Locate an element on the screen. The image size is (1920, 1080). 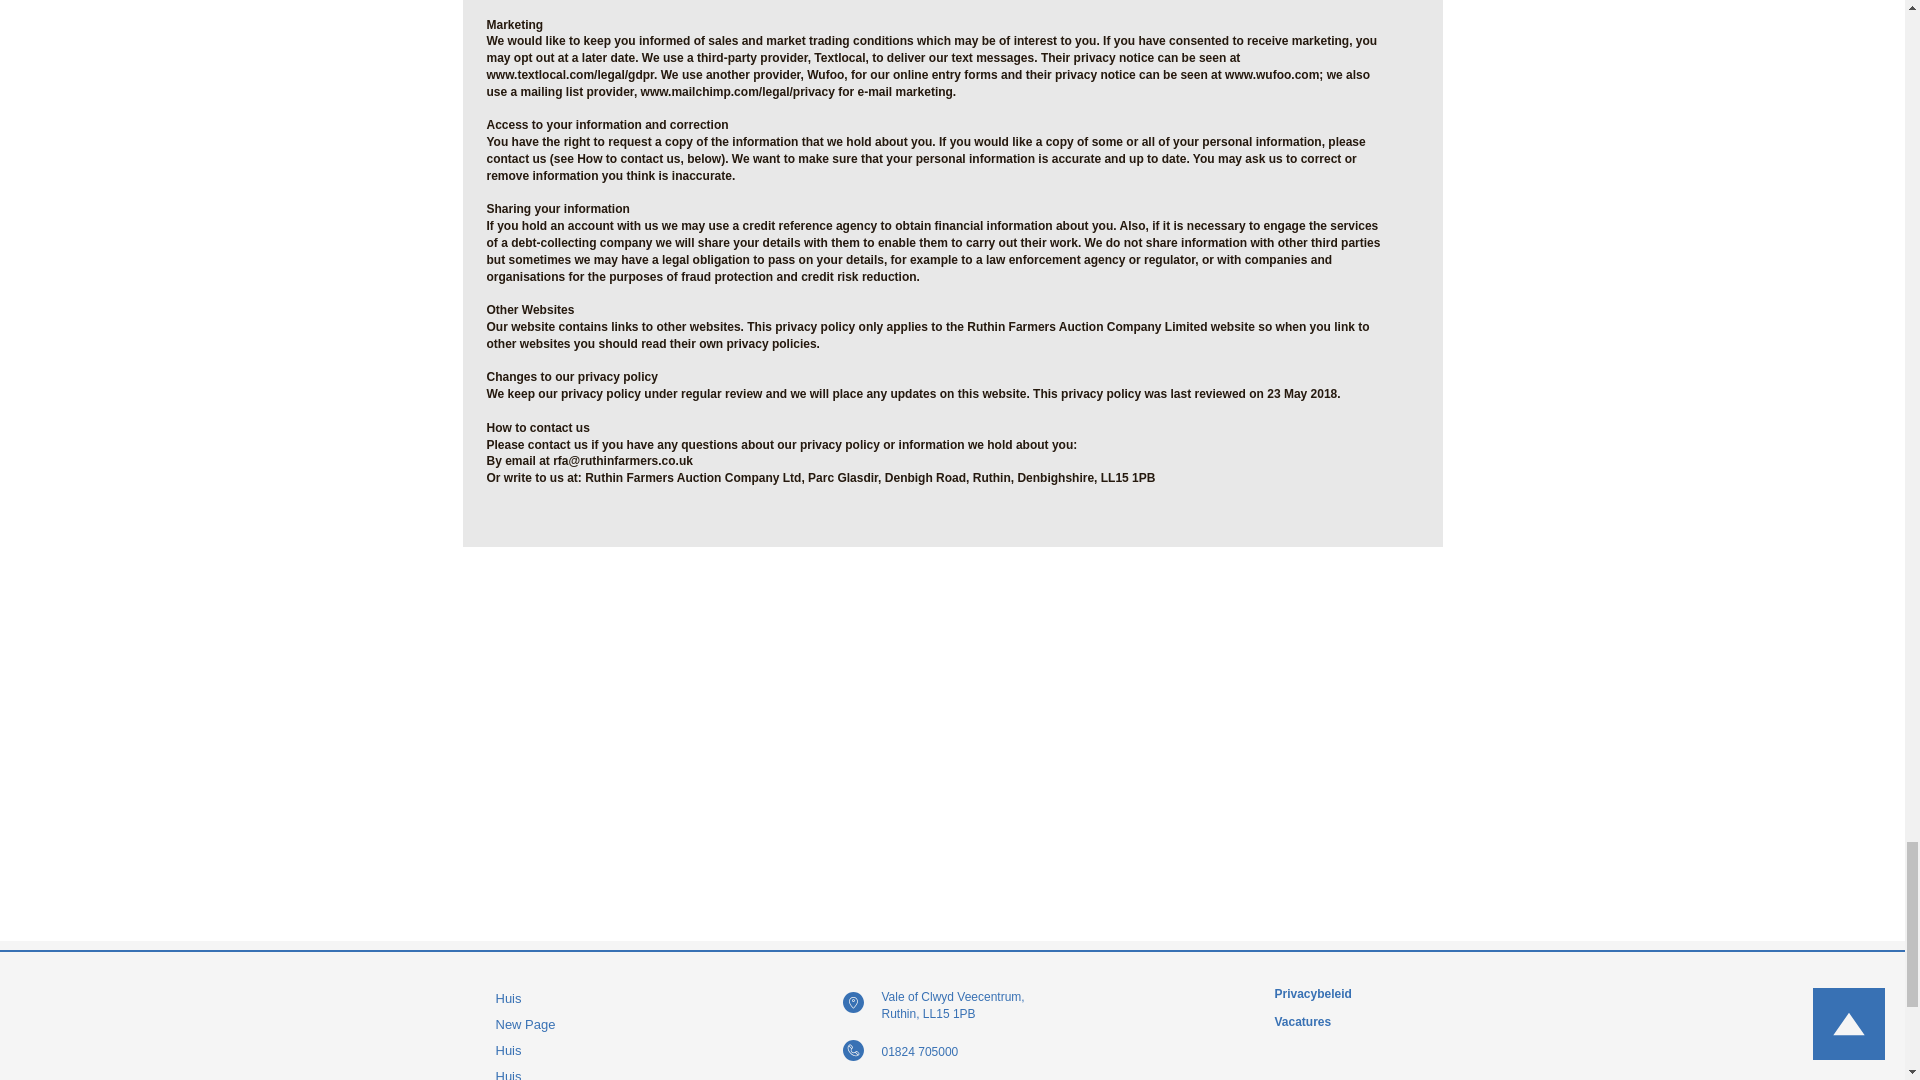
New Page is located at coordinates (583, 1024).